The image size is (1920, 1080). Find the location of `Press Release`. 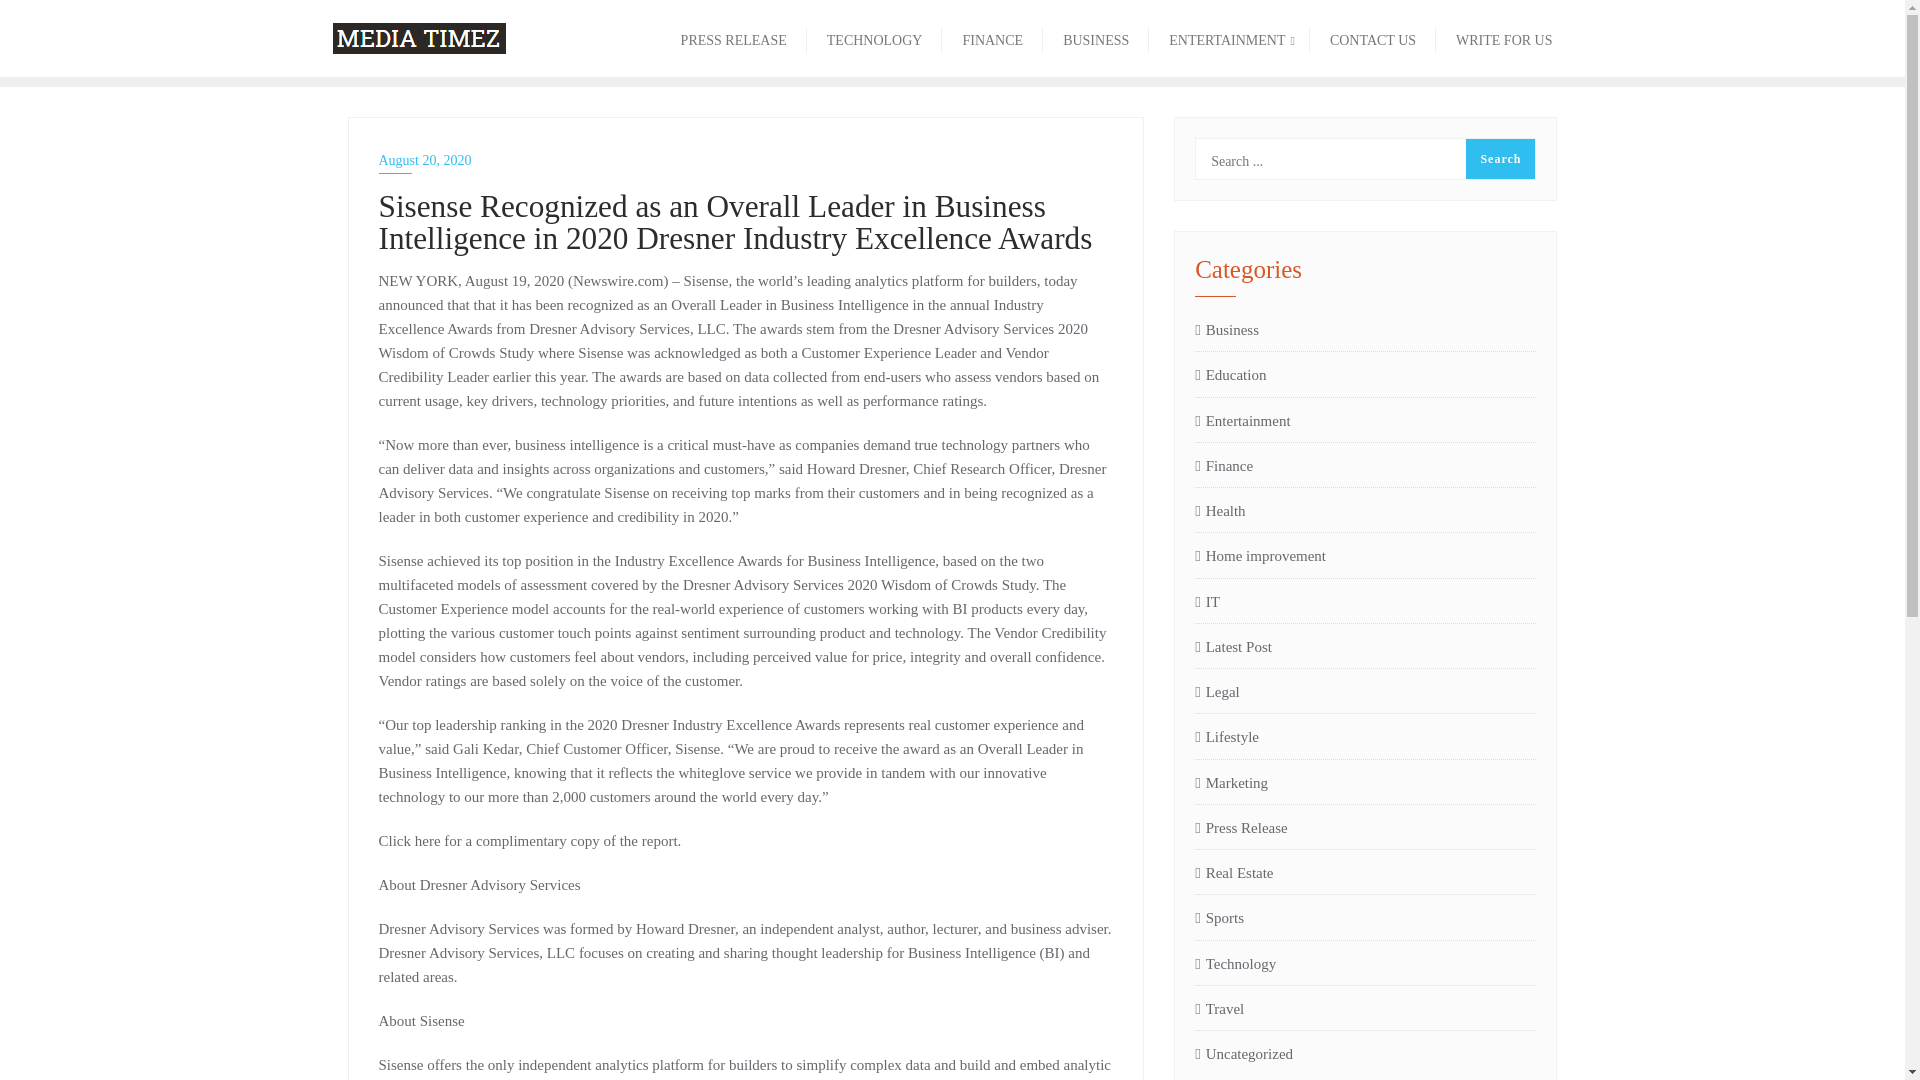

Press Release is located at coordinates (1241, 828).